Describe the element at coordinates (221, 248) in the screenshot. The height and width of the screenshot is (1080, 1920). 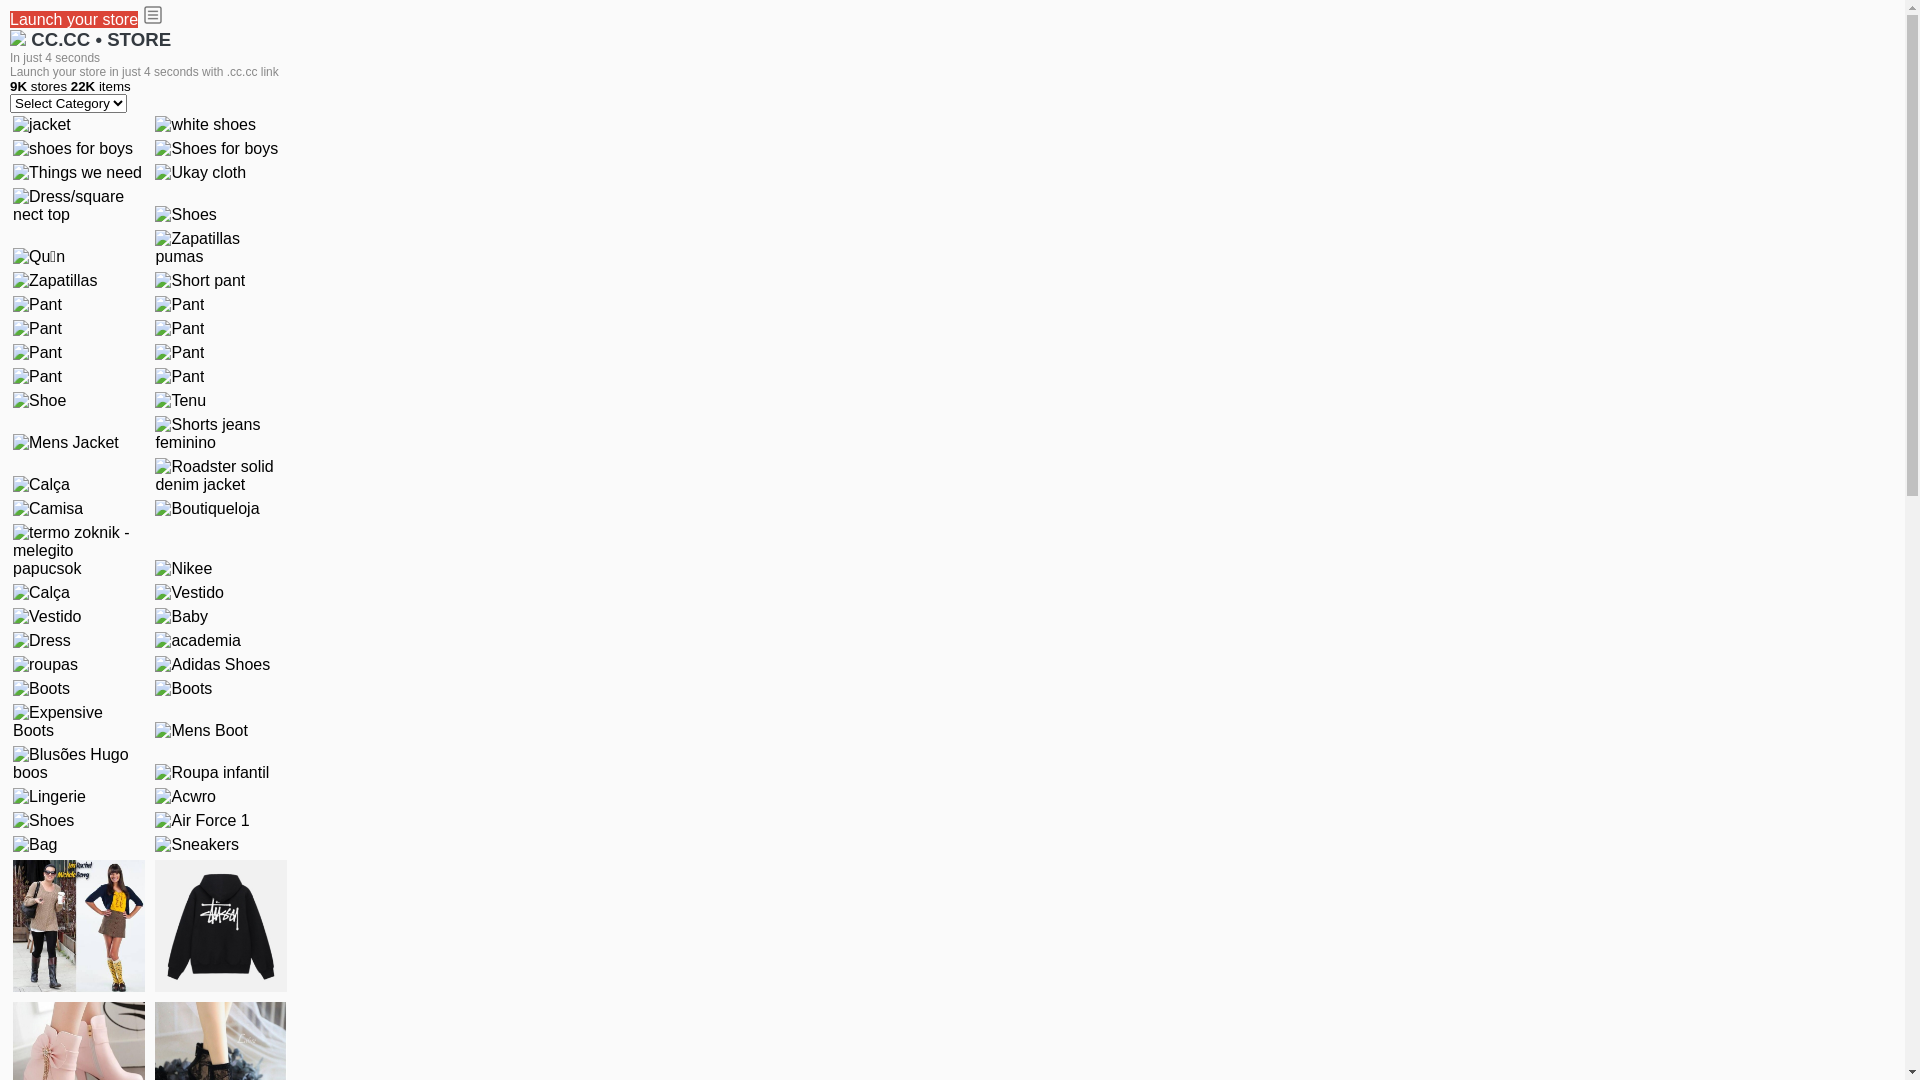
I see `Zapatillas pumas` at that location.